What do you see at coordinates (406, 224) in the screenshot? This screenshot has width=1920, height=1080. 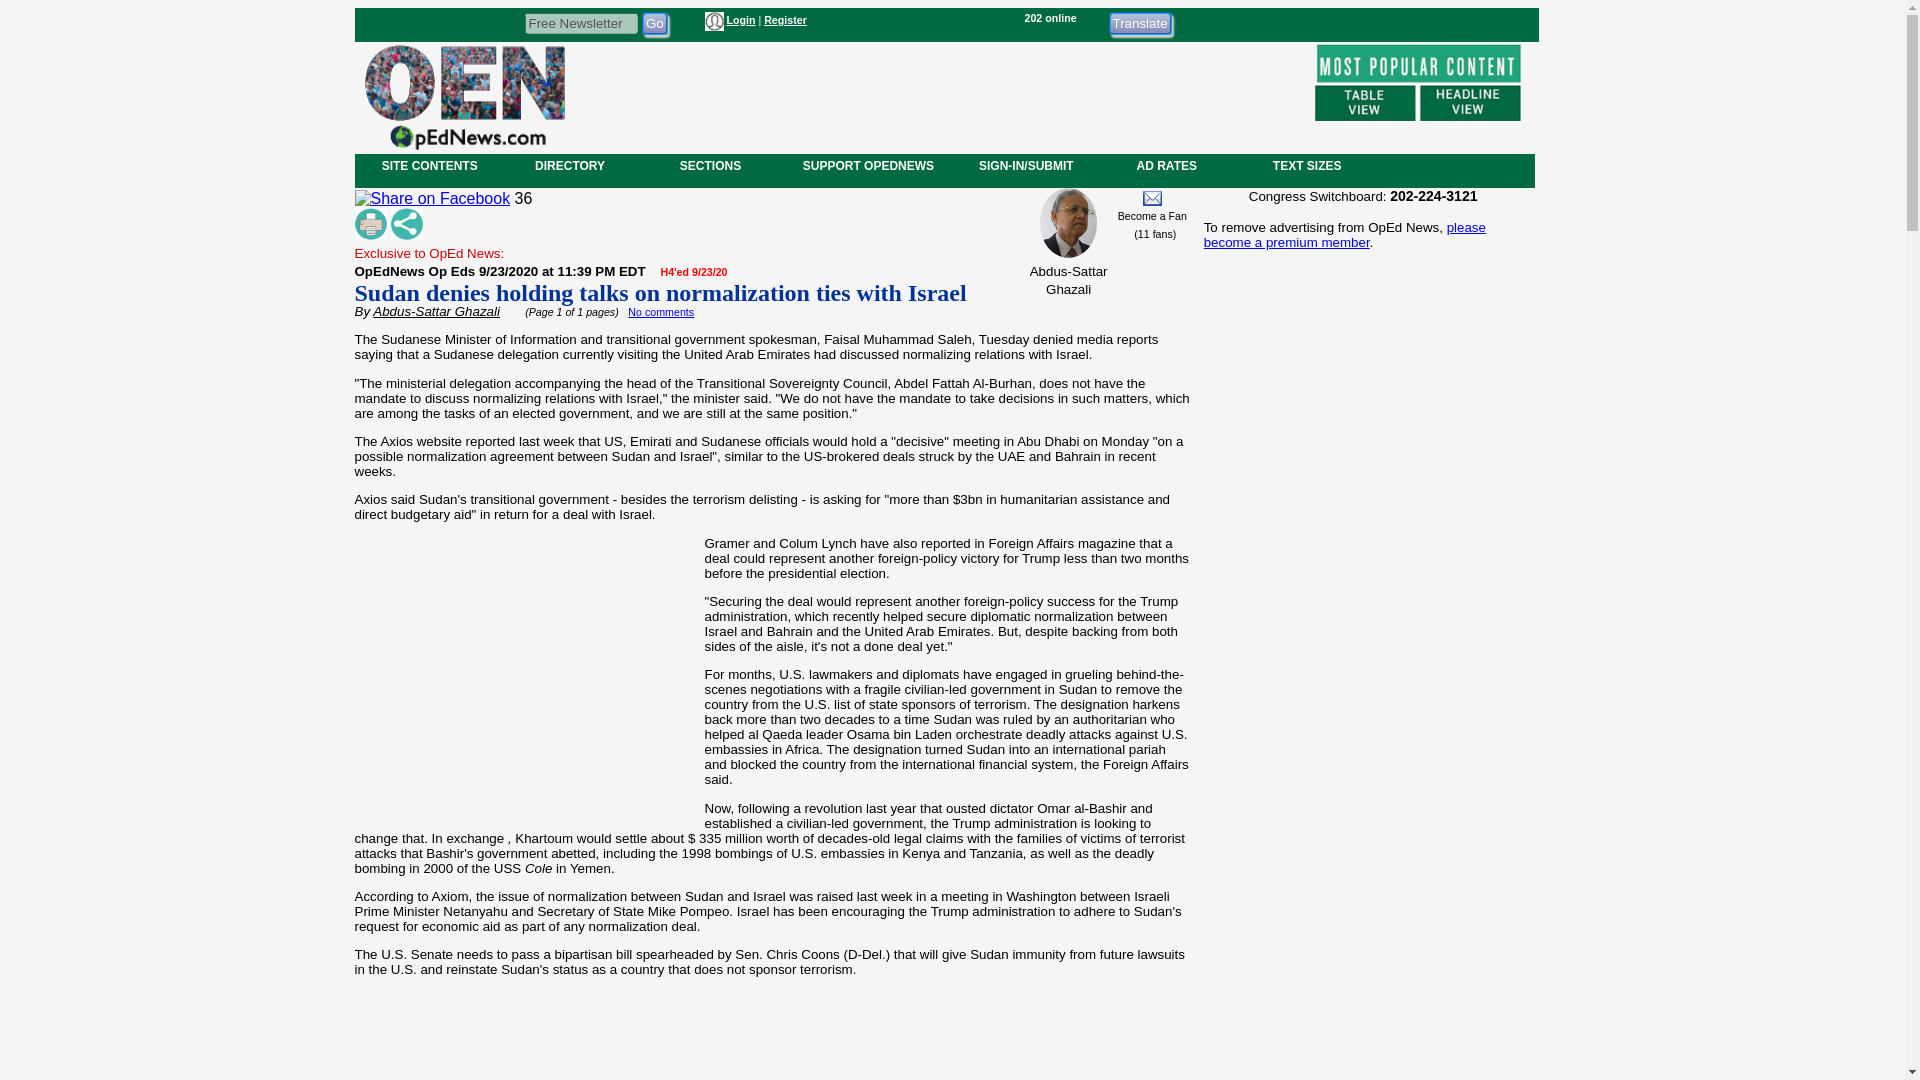 I see `More Sharing` at bounding box center [406, 224].